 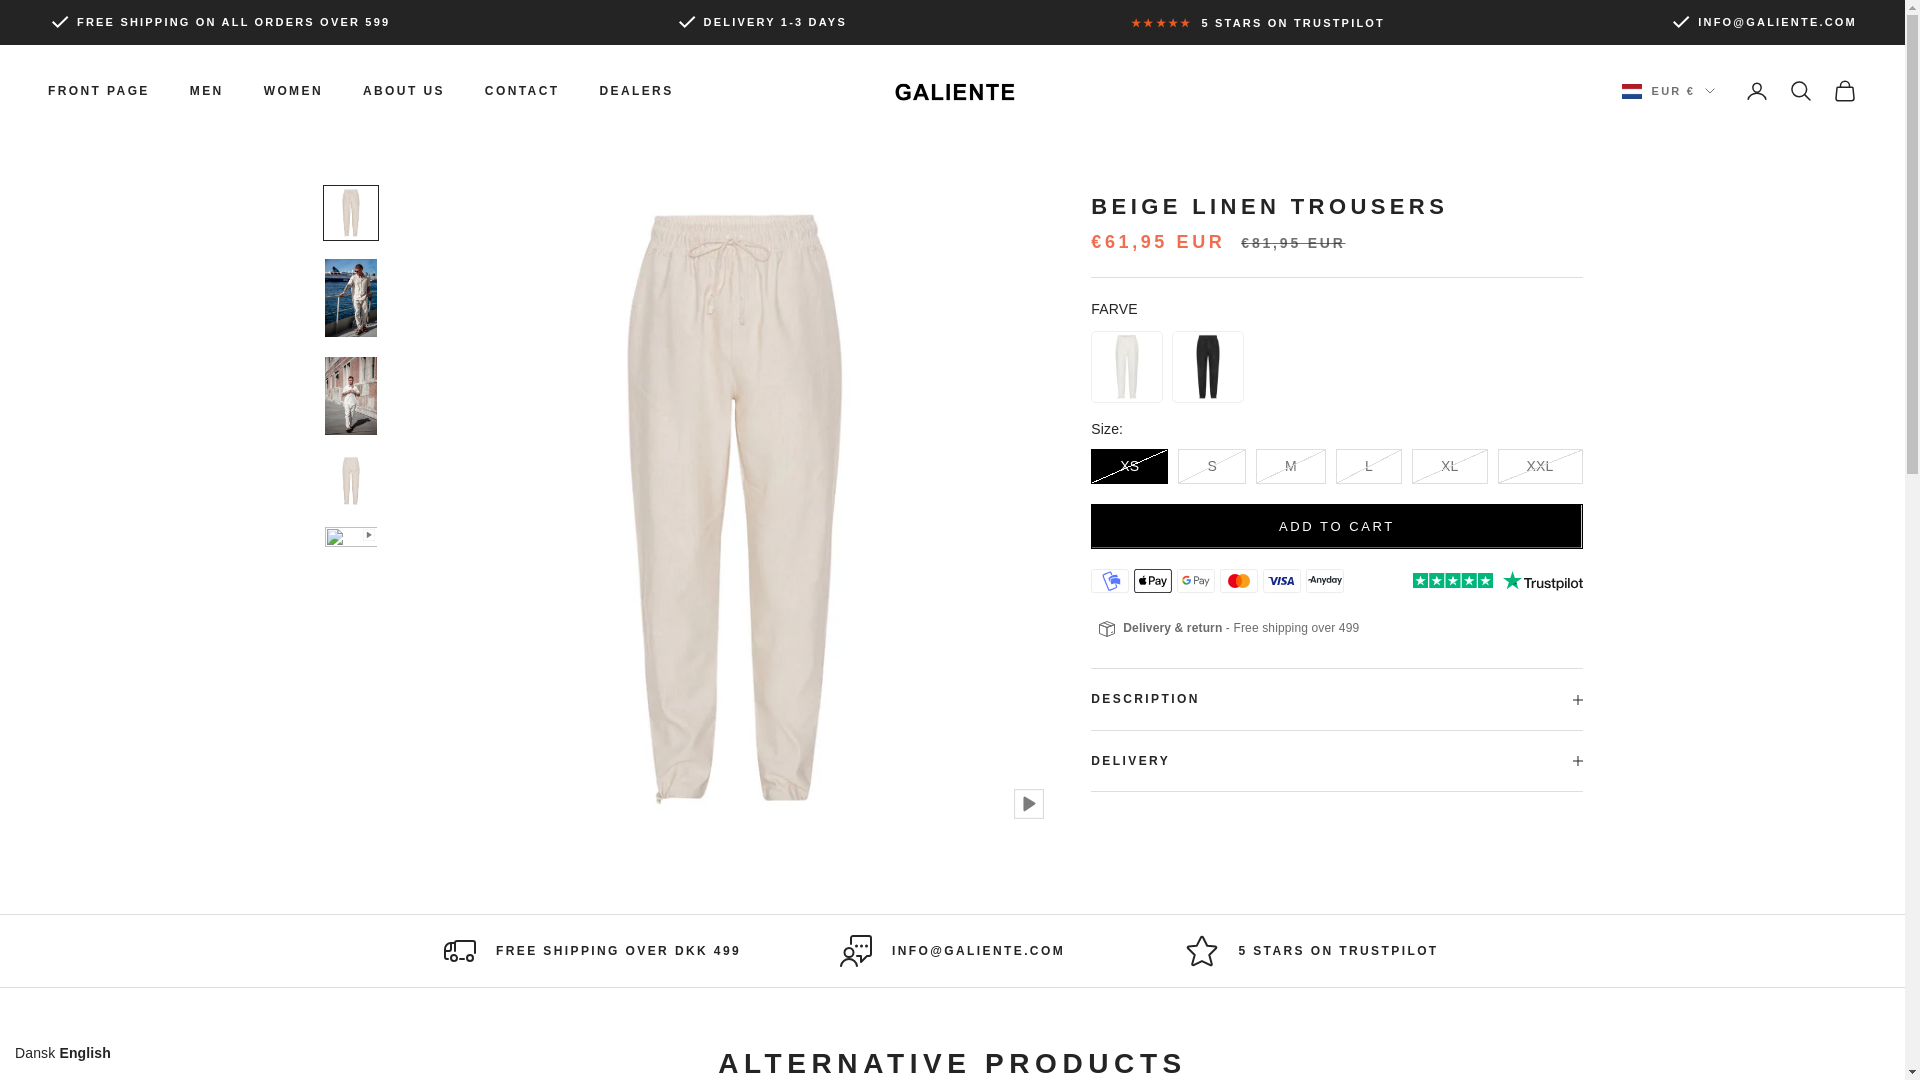 I want to click on galiente.com, so click(x=951, y=90).